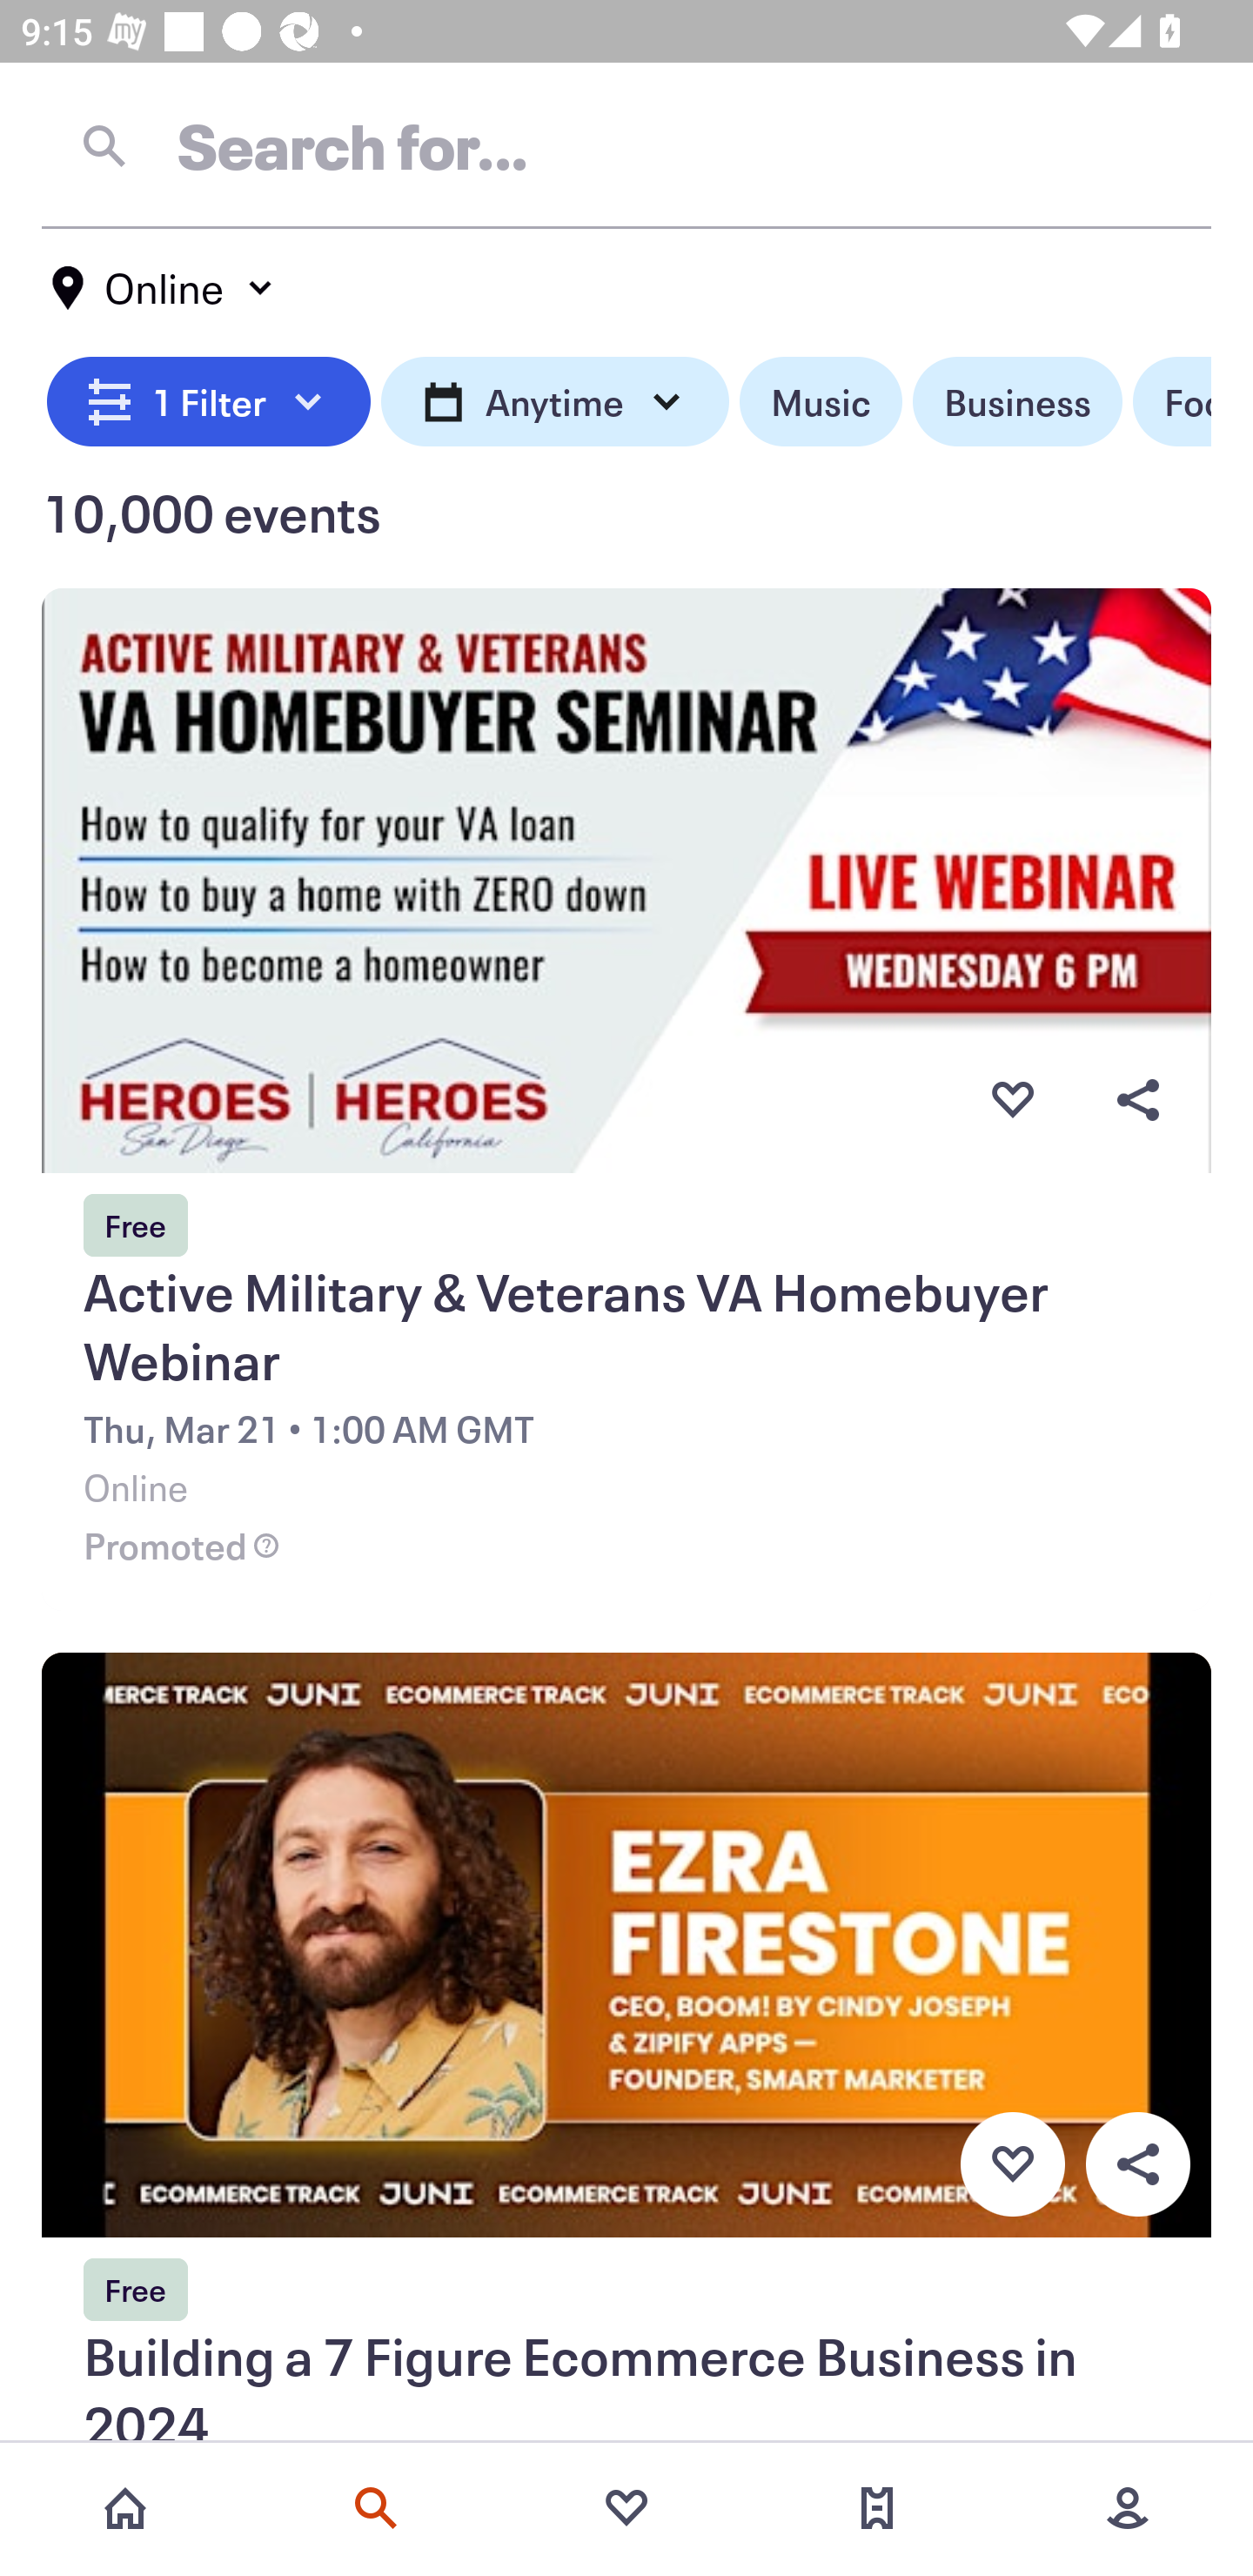  I want to click on 1 Filter, so click(209, 402).